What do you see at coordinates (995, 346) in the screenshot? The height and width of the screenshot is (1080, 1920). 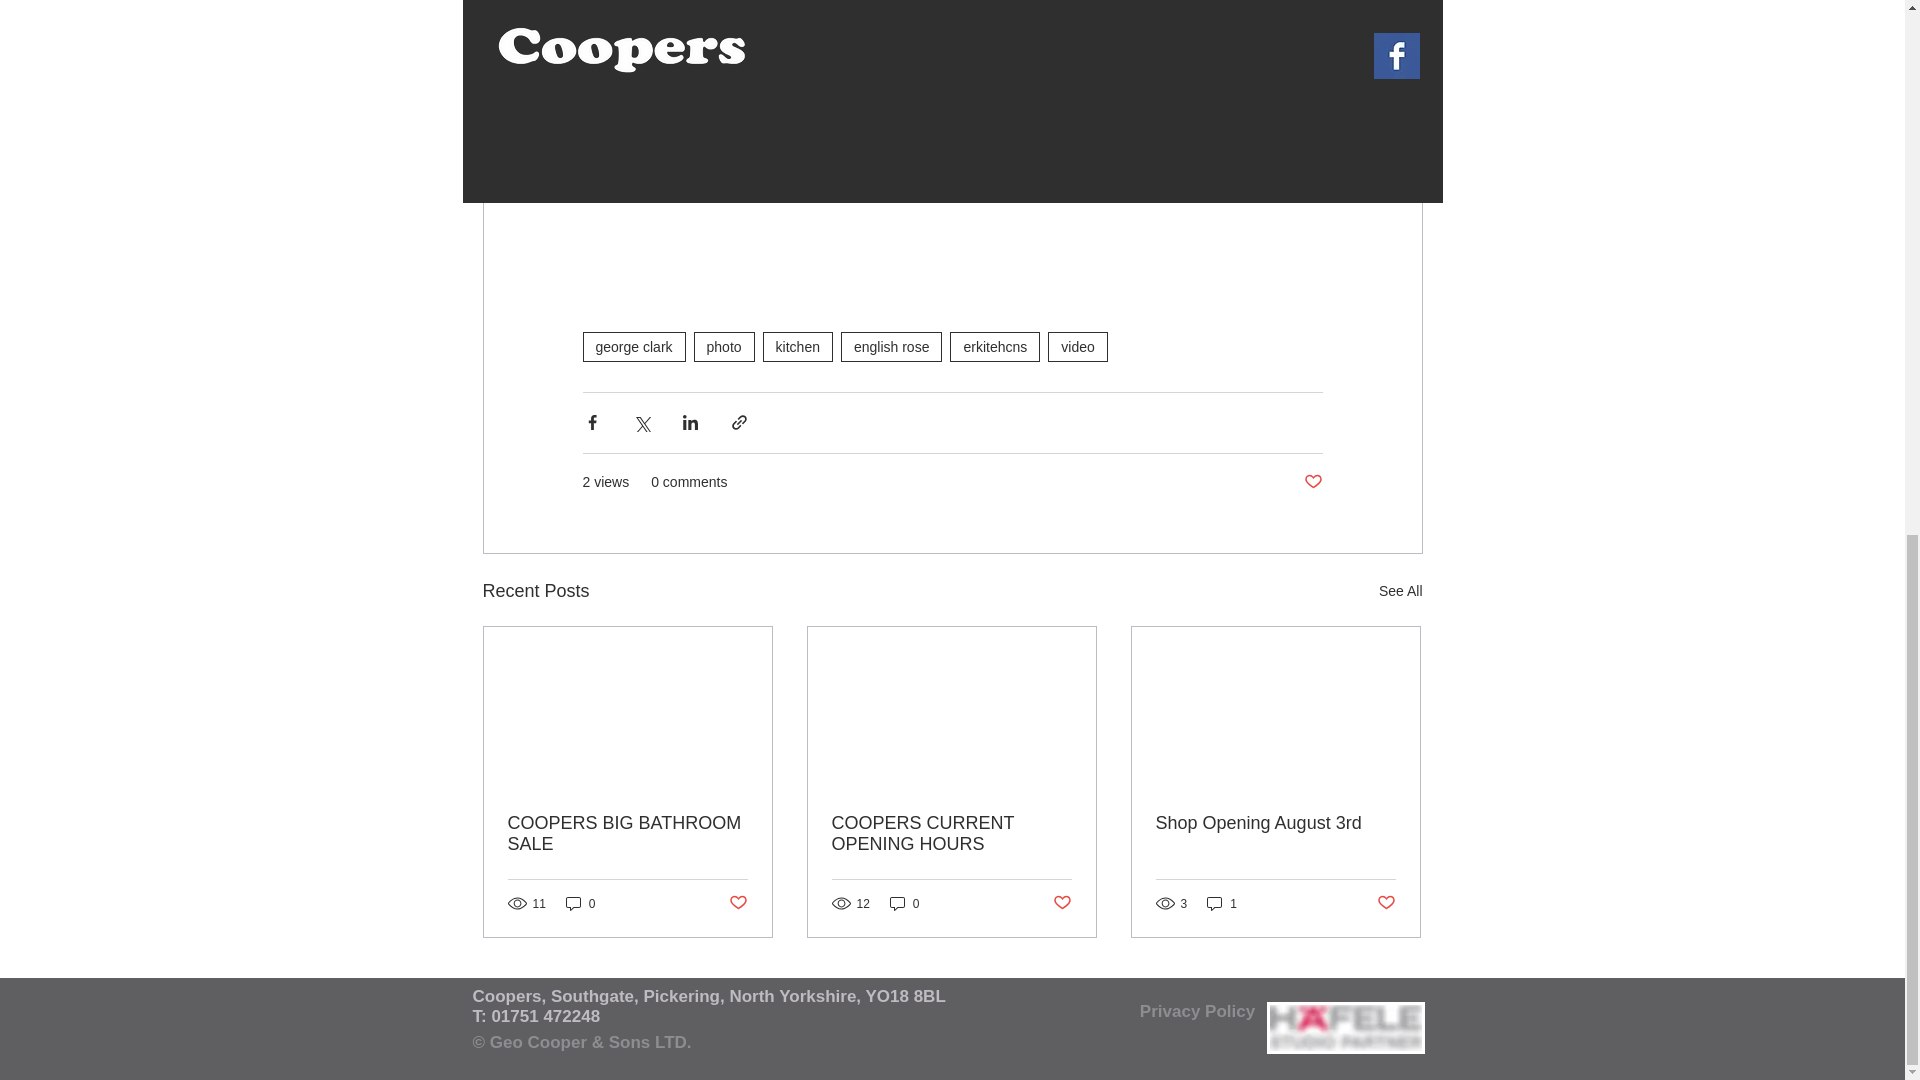 I see `erkitehcns` at bounding box center [995, 346].